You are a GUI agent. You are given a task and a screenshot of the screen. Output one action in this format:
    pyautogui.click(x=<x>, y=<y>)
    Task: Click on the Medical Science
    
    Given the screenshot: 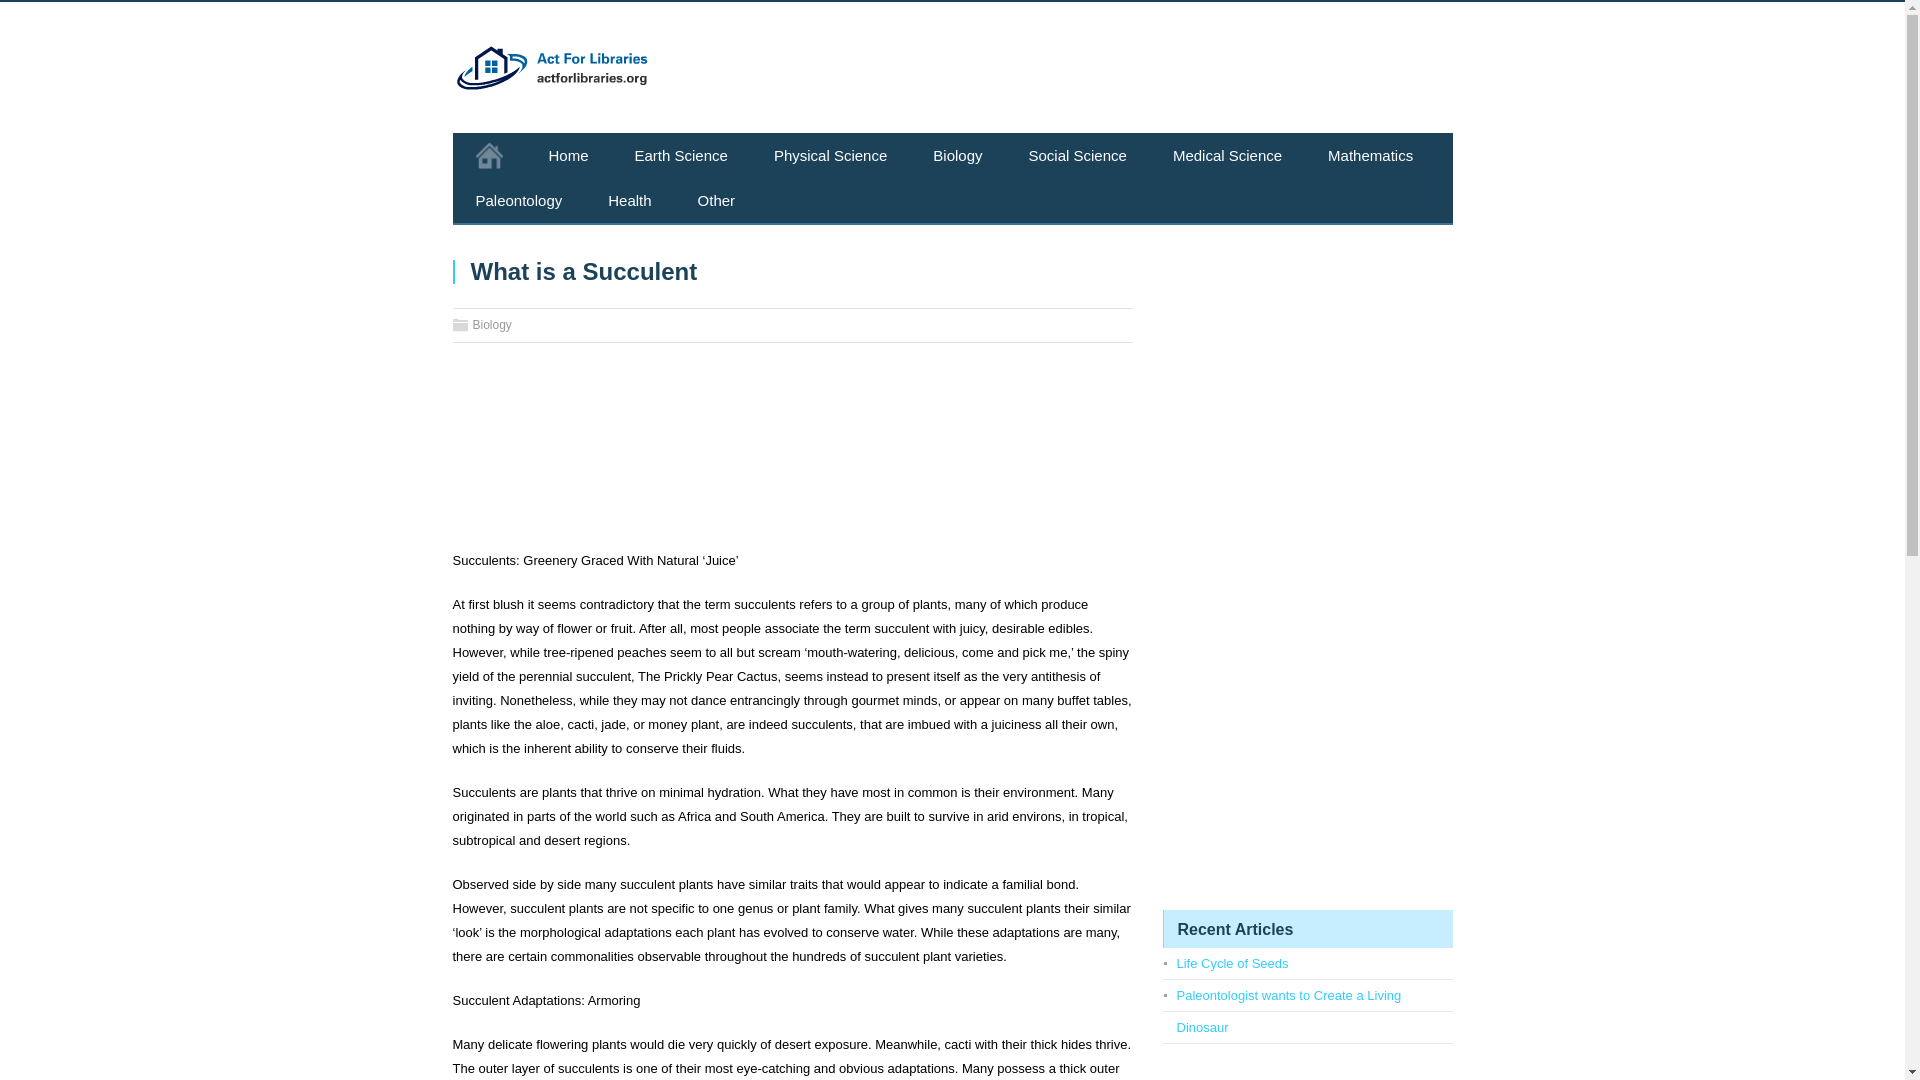 What is the action you would take?
    pyautogui.click(x=1228, y=155)
    